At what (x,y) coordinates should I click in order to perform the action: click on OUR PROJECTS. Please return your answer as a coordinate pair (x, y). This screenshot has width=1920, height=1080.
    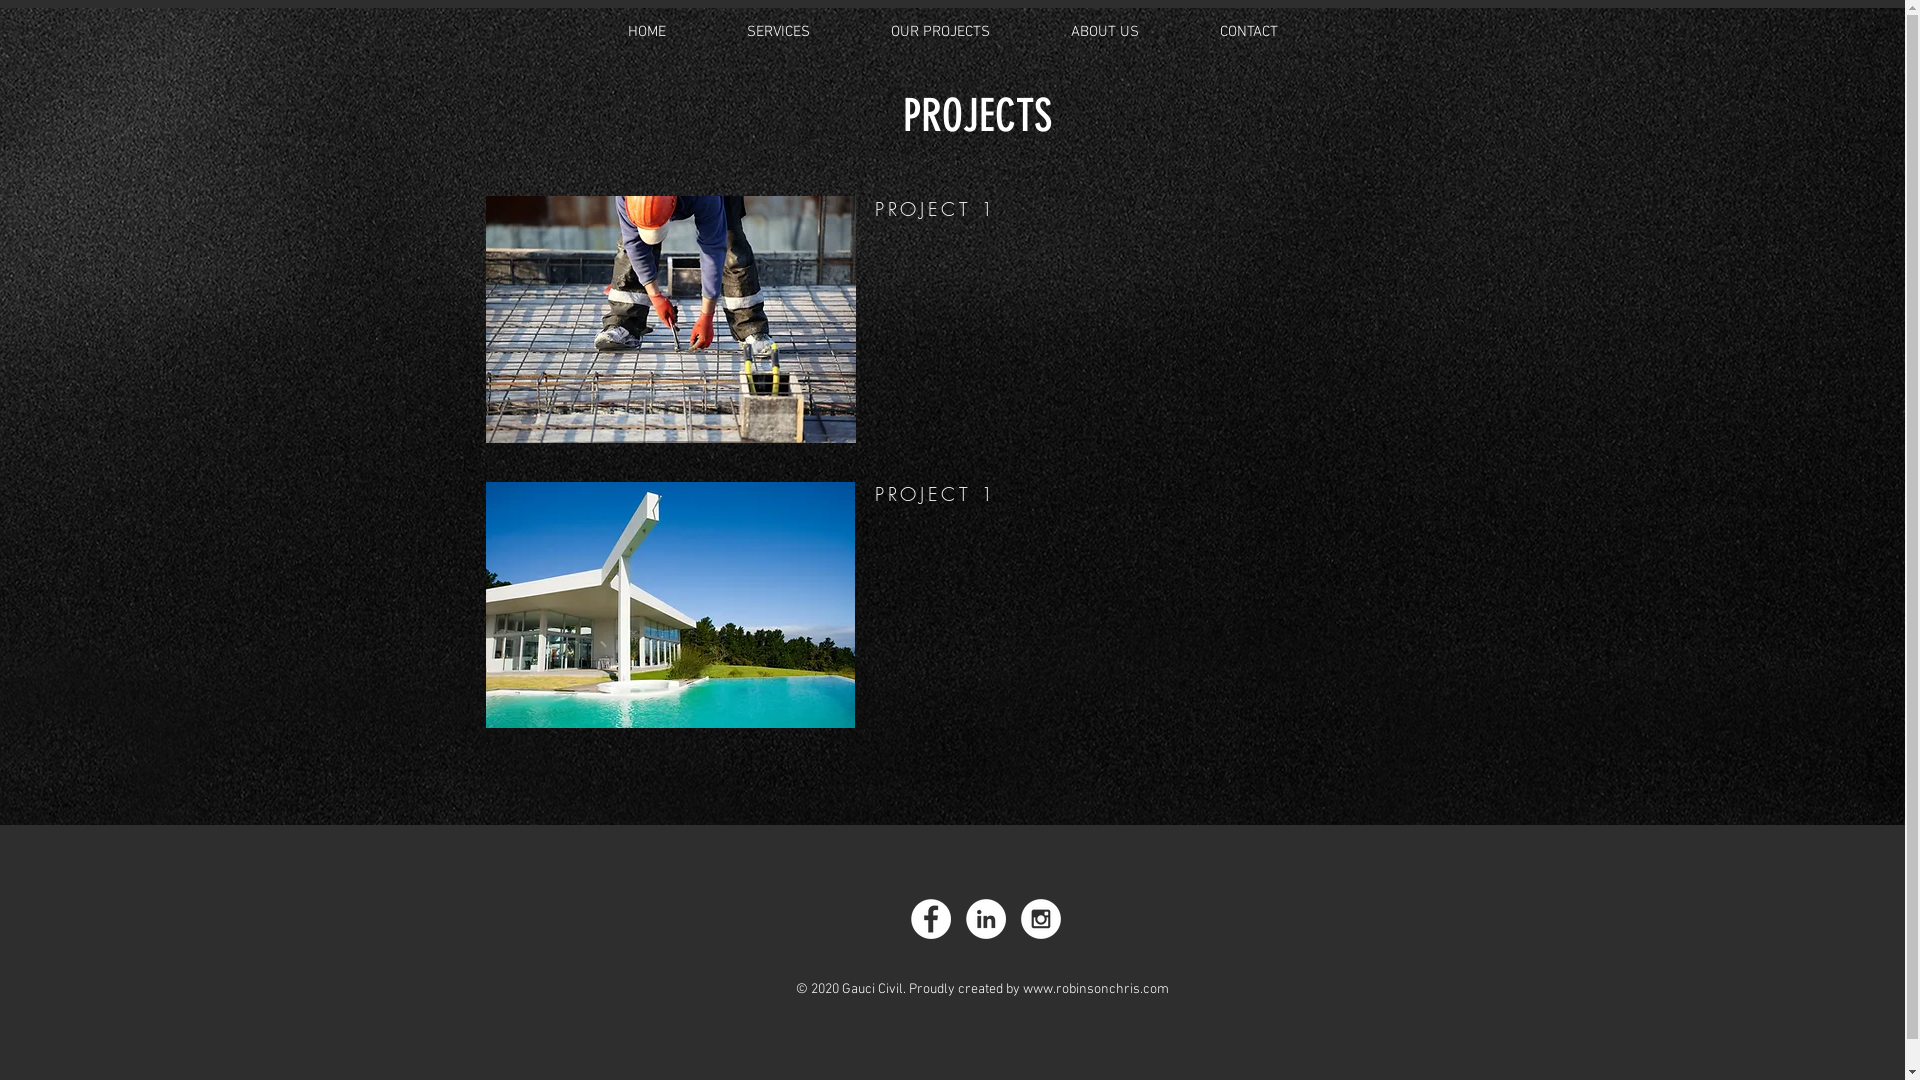
    Looking at the image, I should click on (940, 32).